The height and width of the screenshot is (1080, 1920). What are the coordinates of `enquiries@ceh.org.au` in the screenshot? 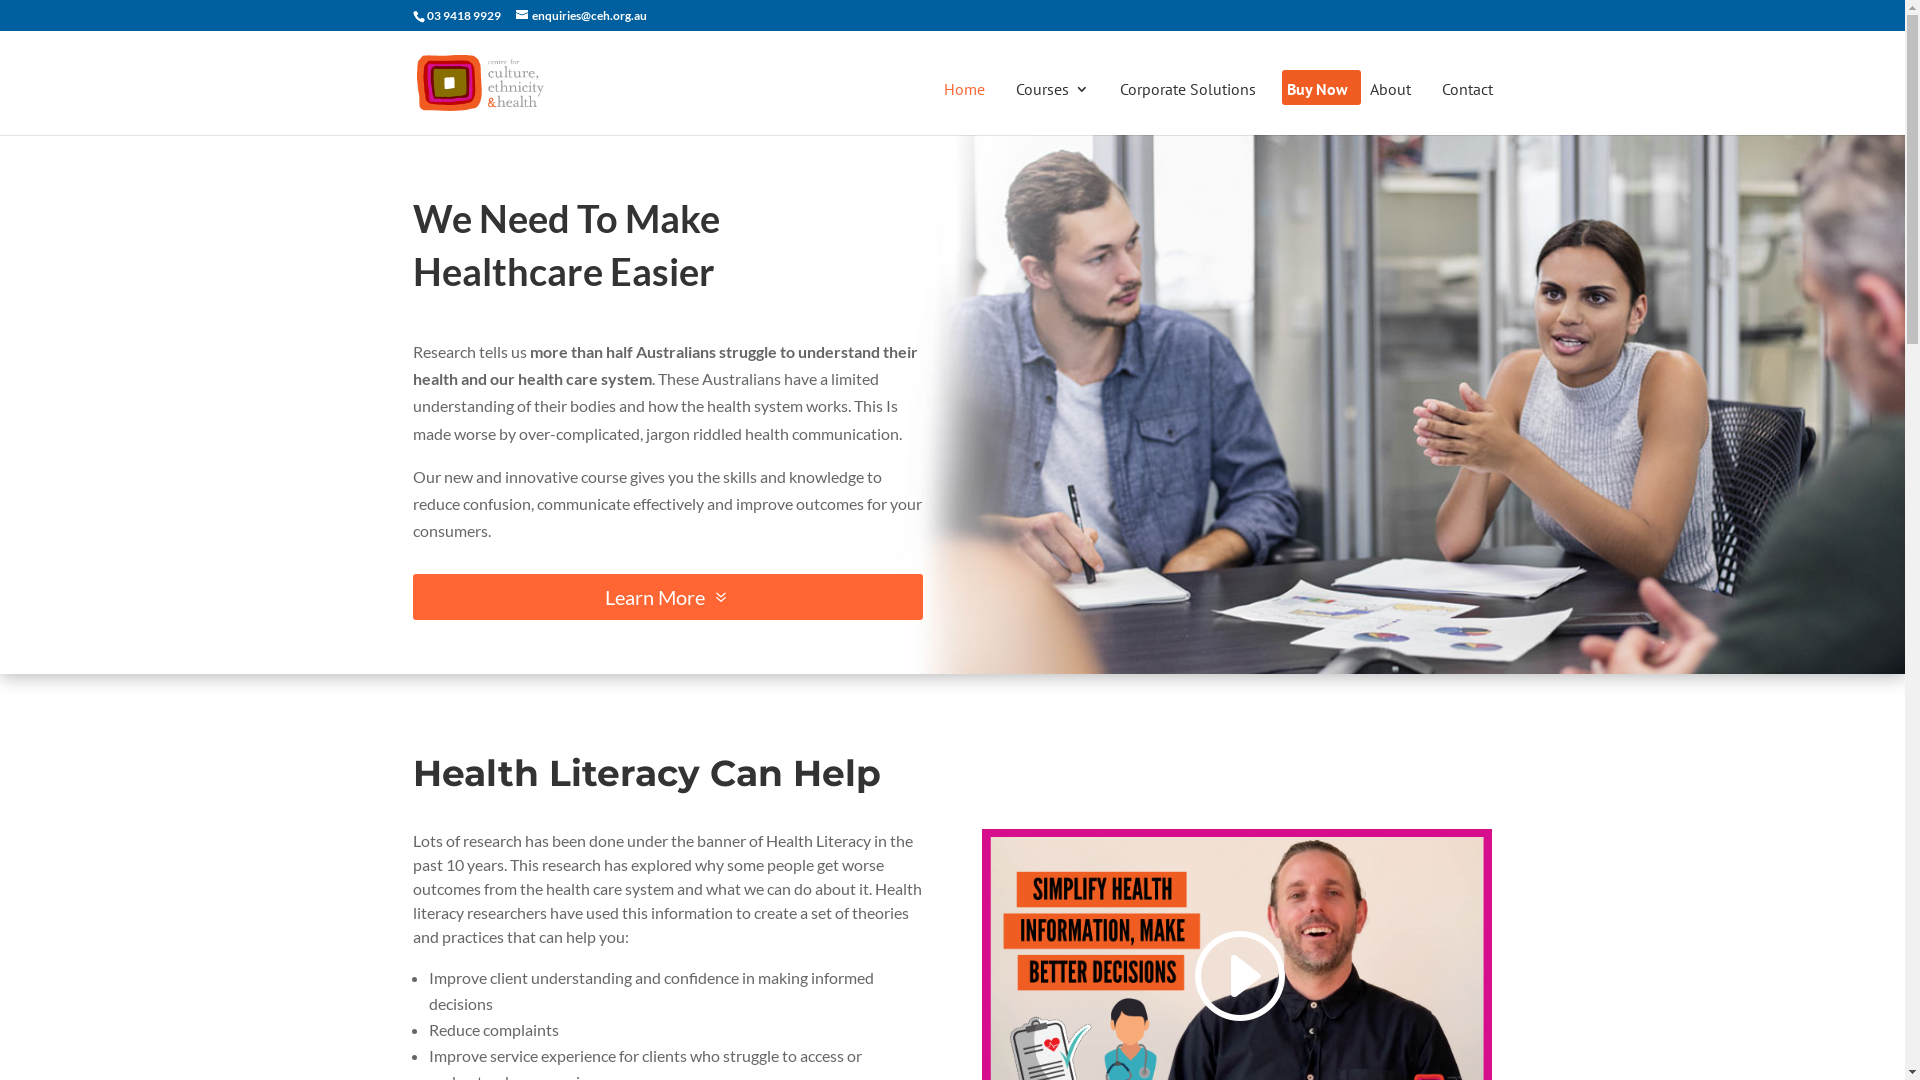 It's located at (582, 16).